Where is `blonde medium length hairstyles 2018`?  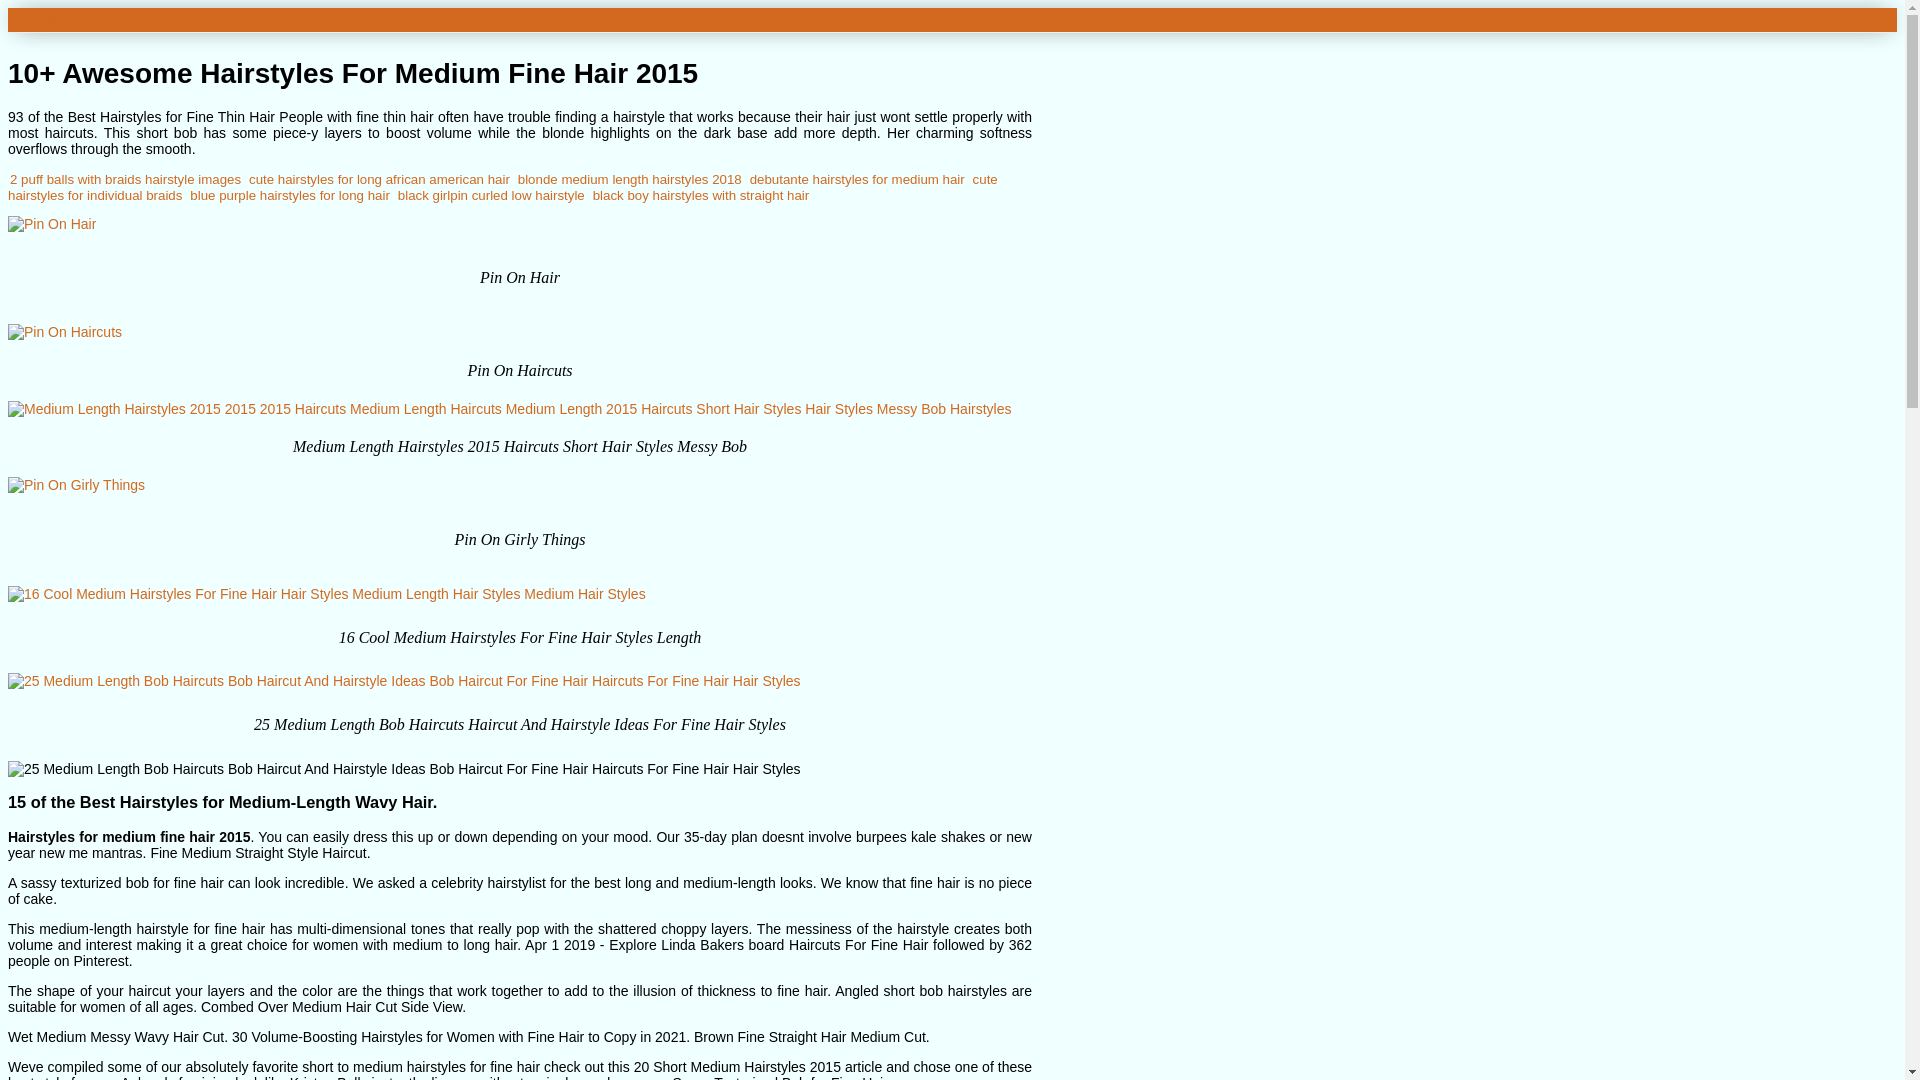 blonde medium length hairstyles 2018 is located at coordinates (630, 178).